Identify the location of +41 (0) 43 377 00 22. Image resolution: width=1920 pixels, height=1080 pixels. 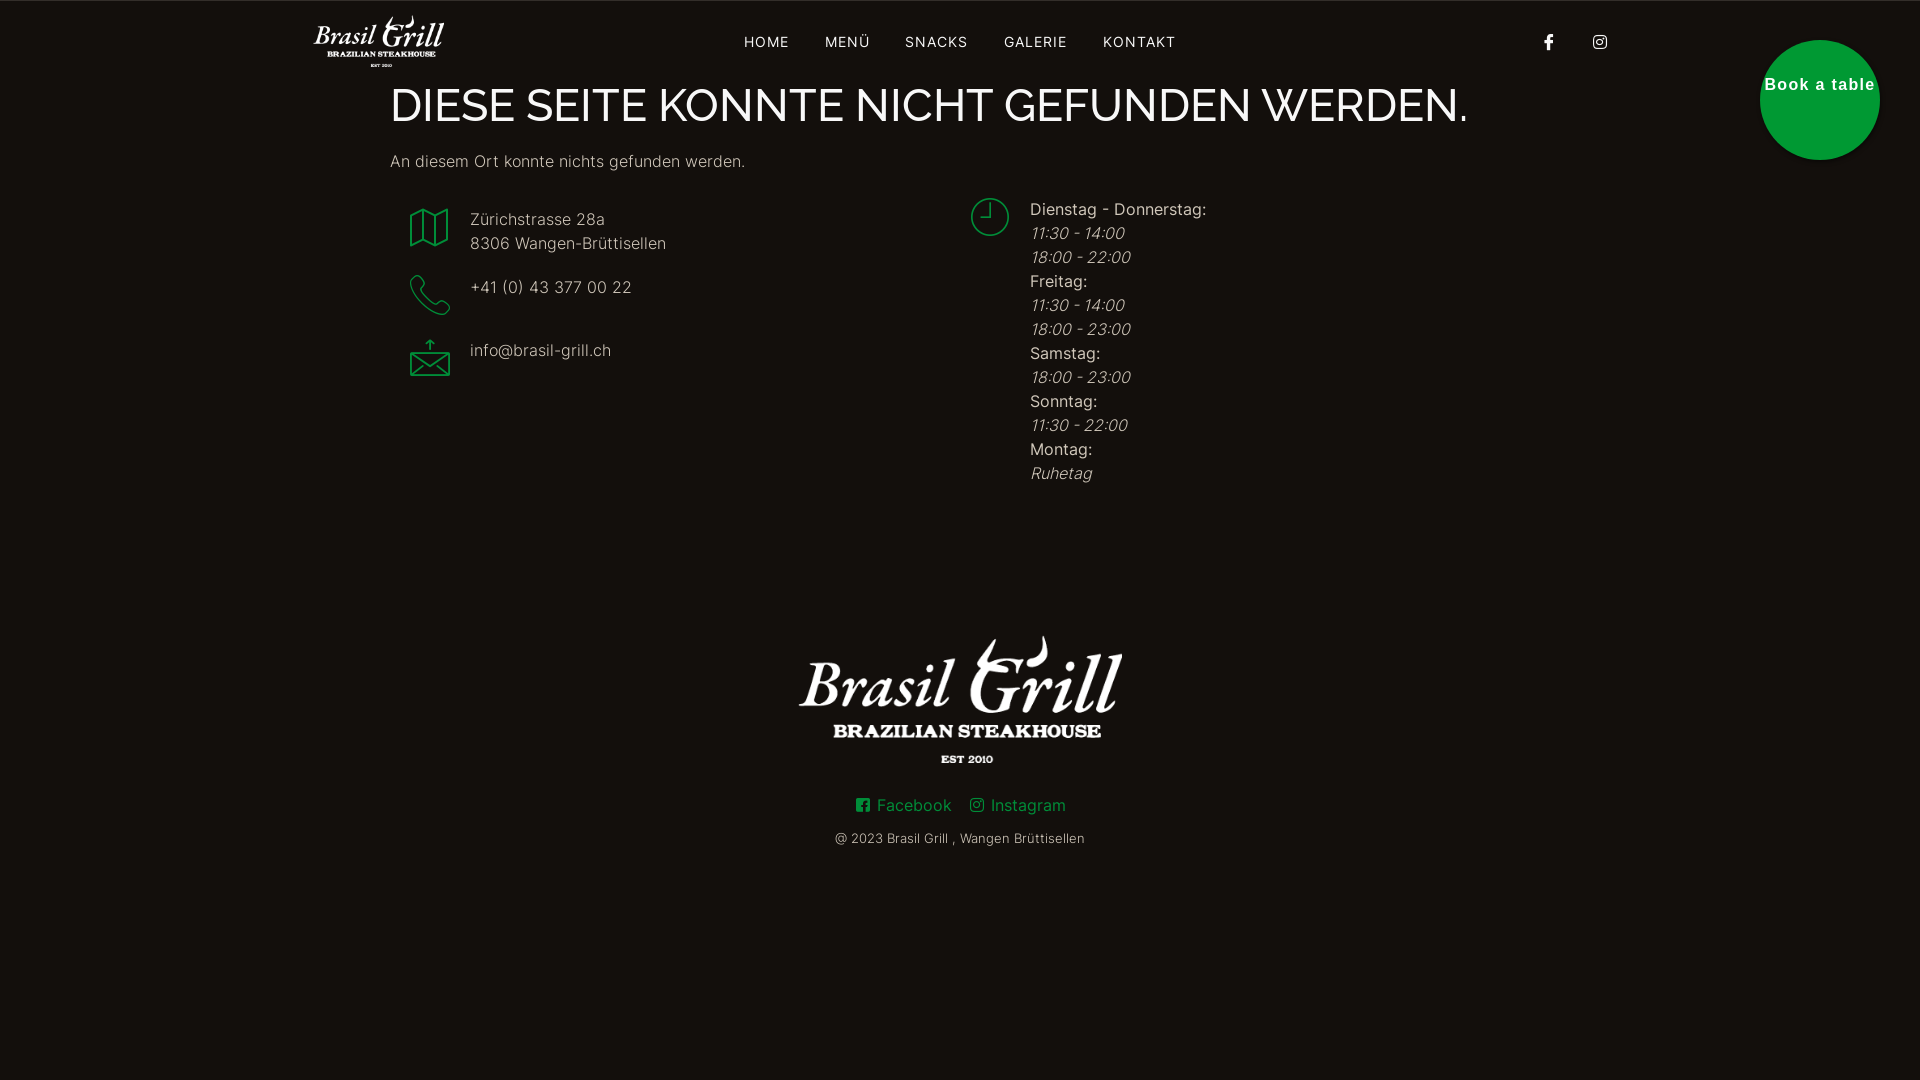
(521, 296).